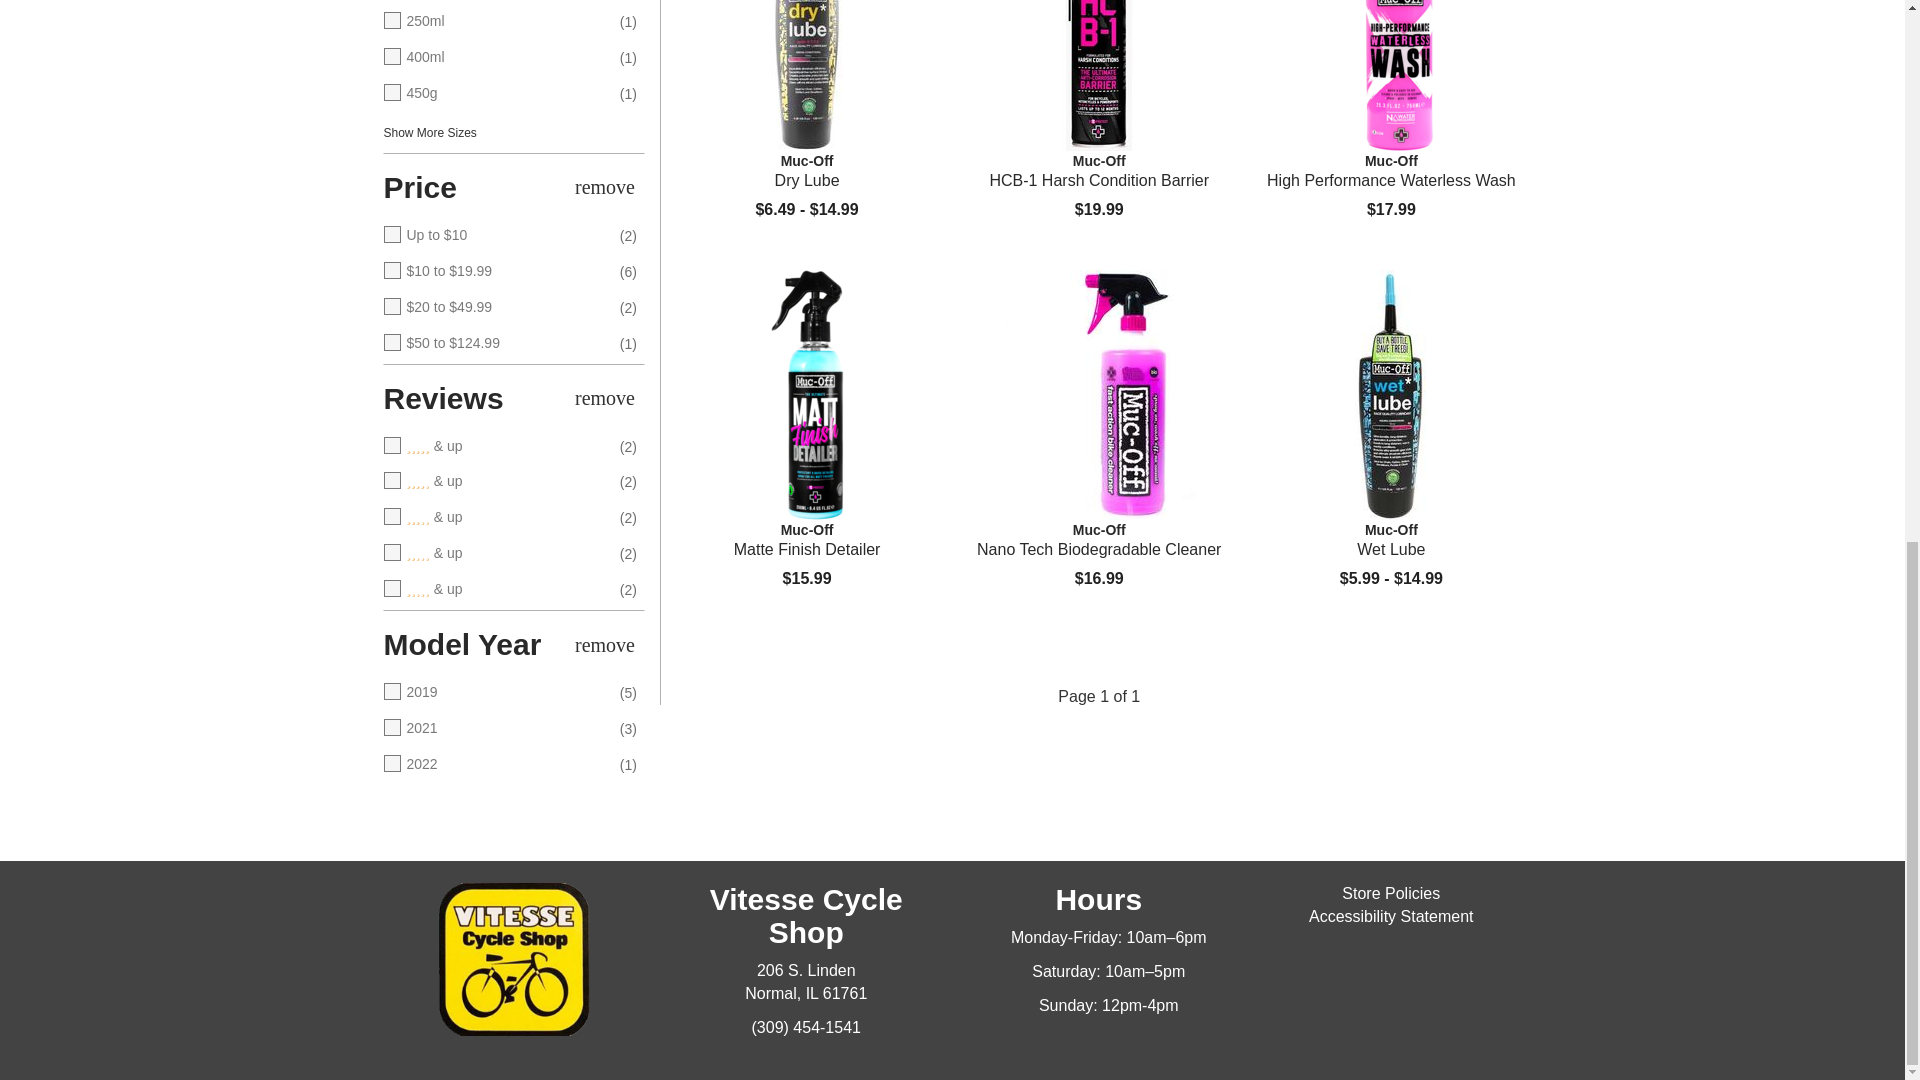 Image resolution: width=1920 pixels, height=1080 pixels. Describe the element at coordinates (494, 518) in the screenshot. I see `3` at that location.